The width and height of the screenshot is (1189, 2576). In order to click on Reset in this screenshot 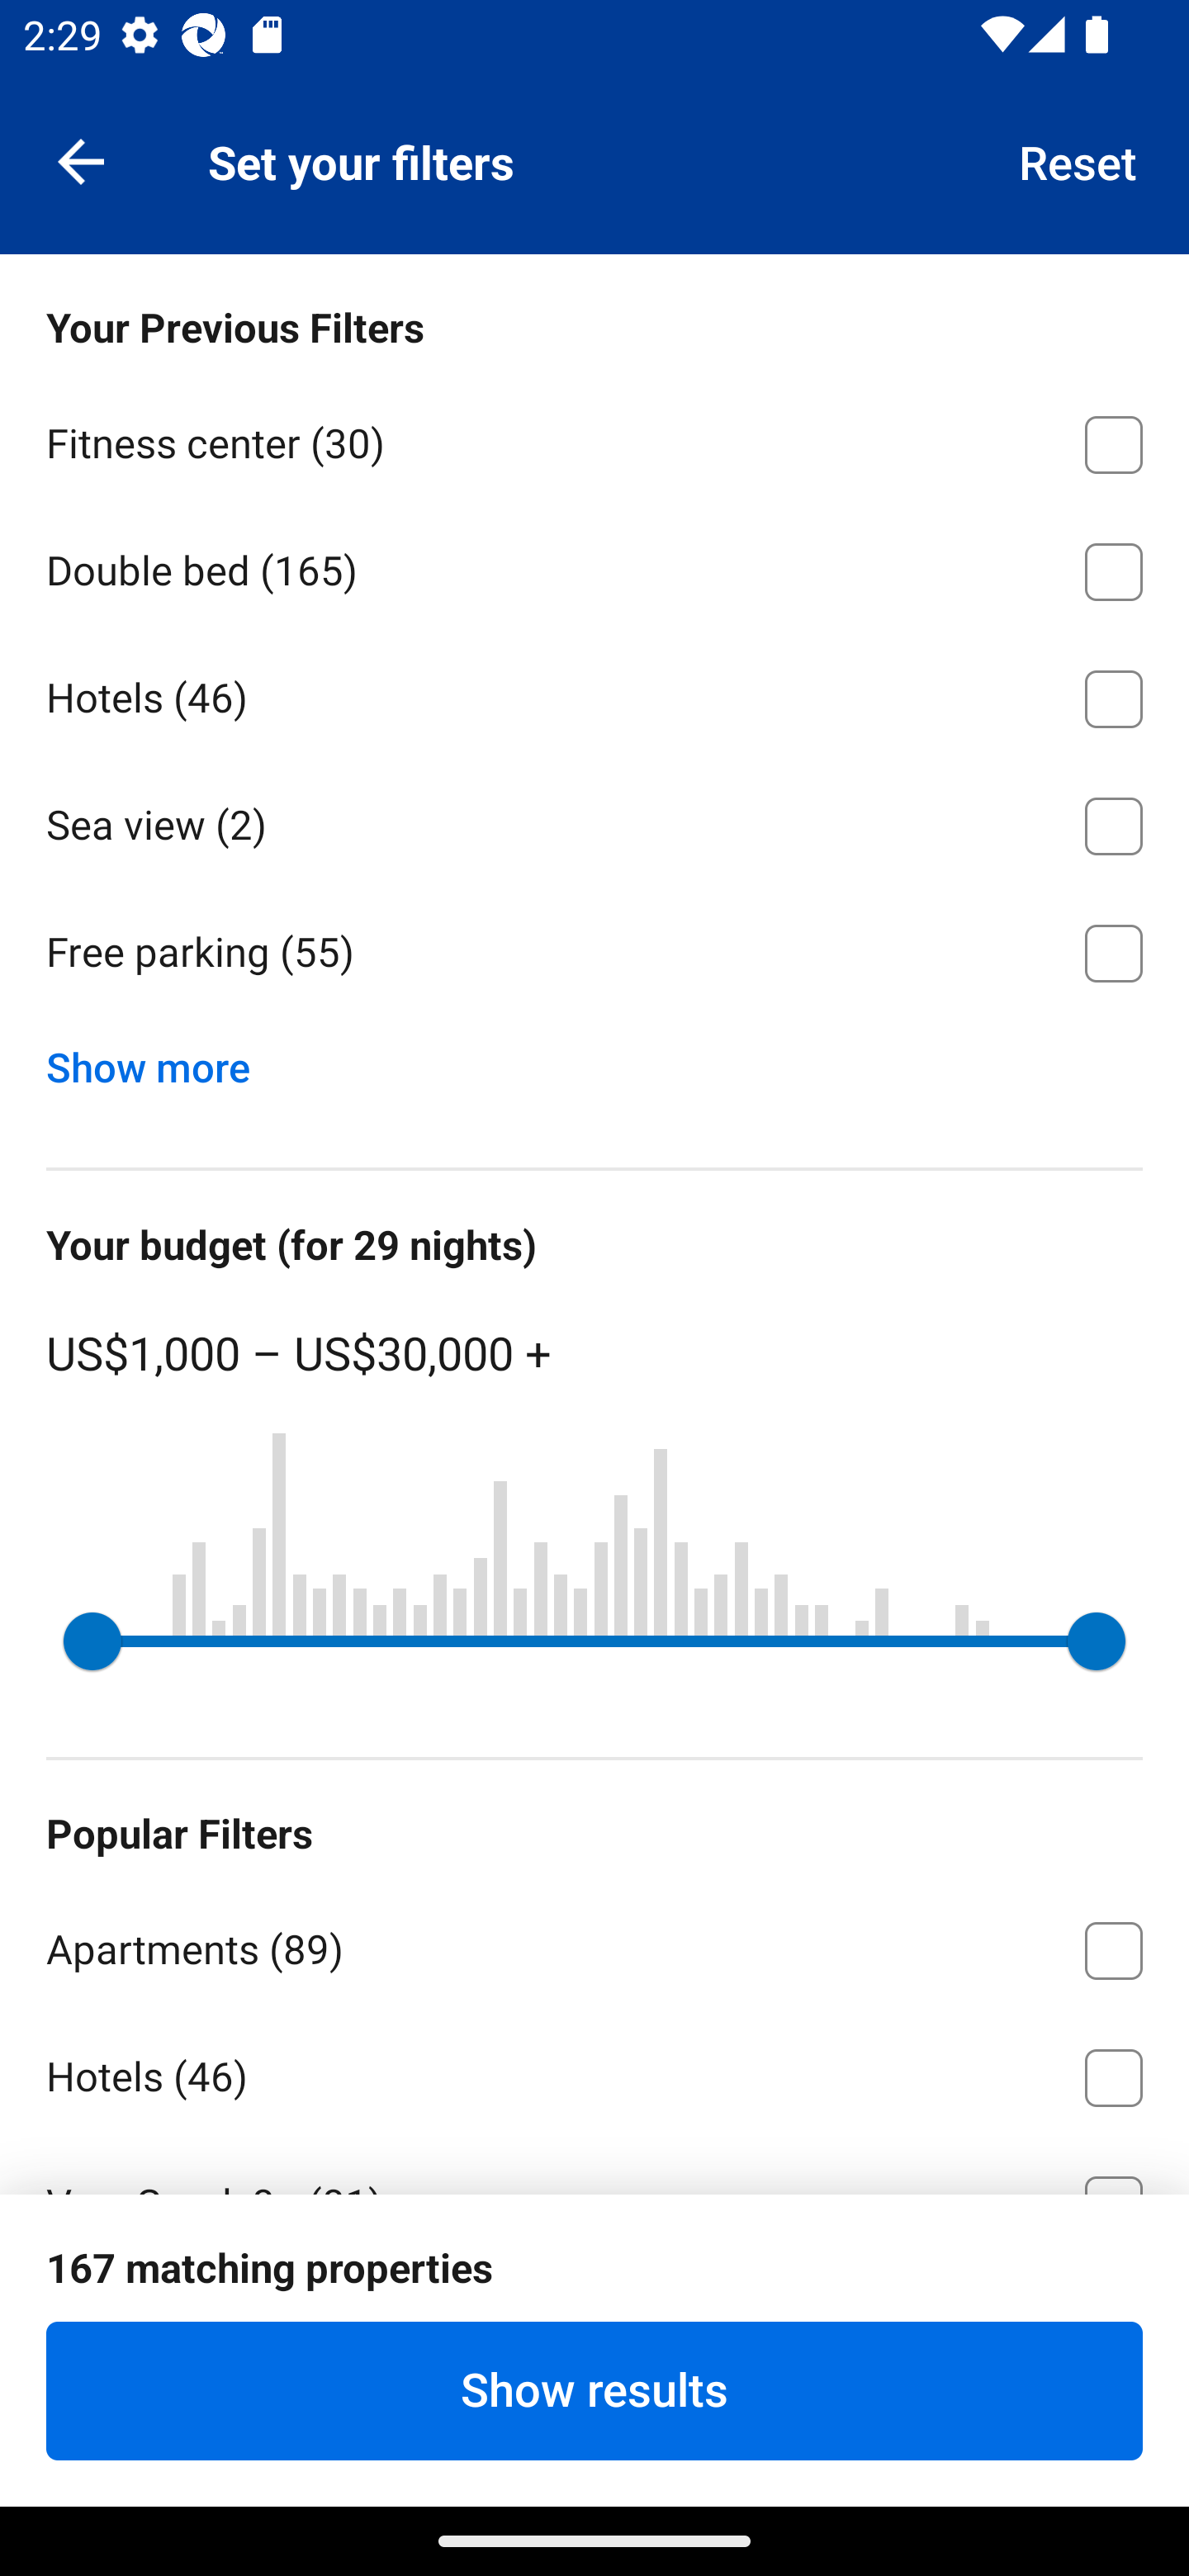, I will do `click(1078, 160)`.